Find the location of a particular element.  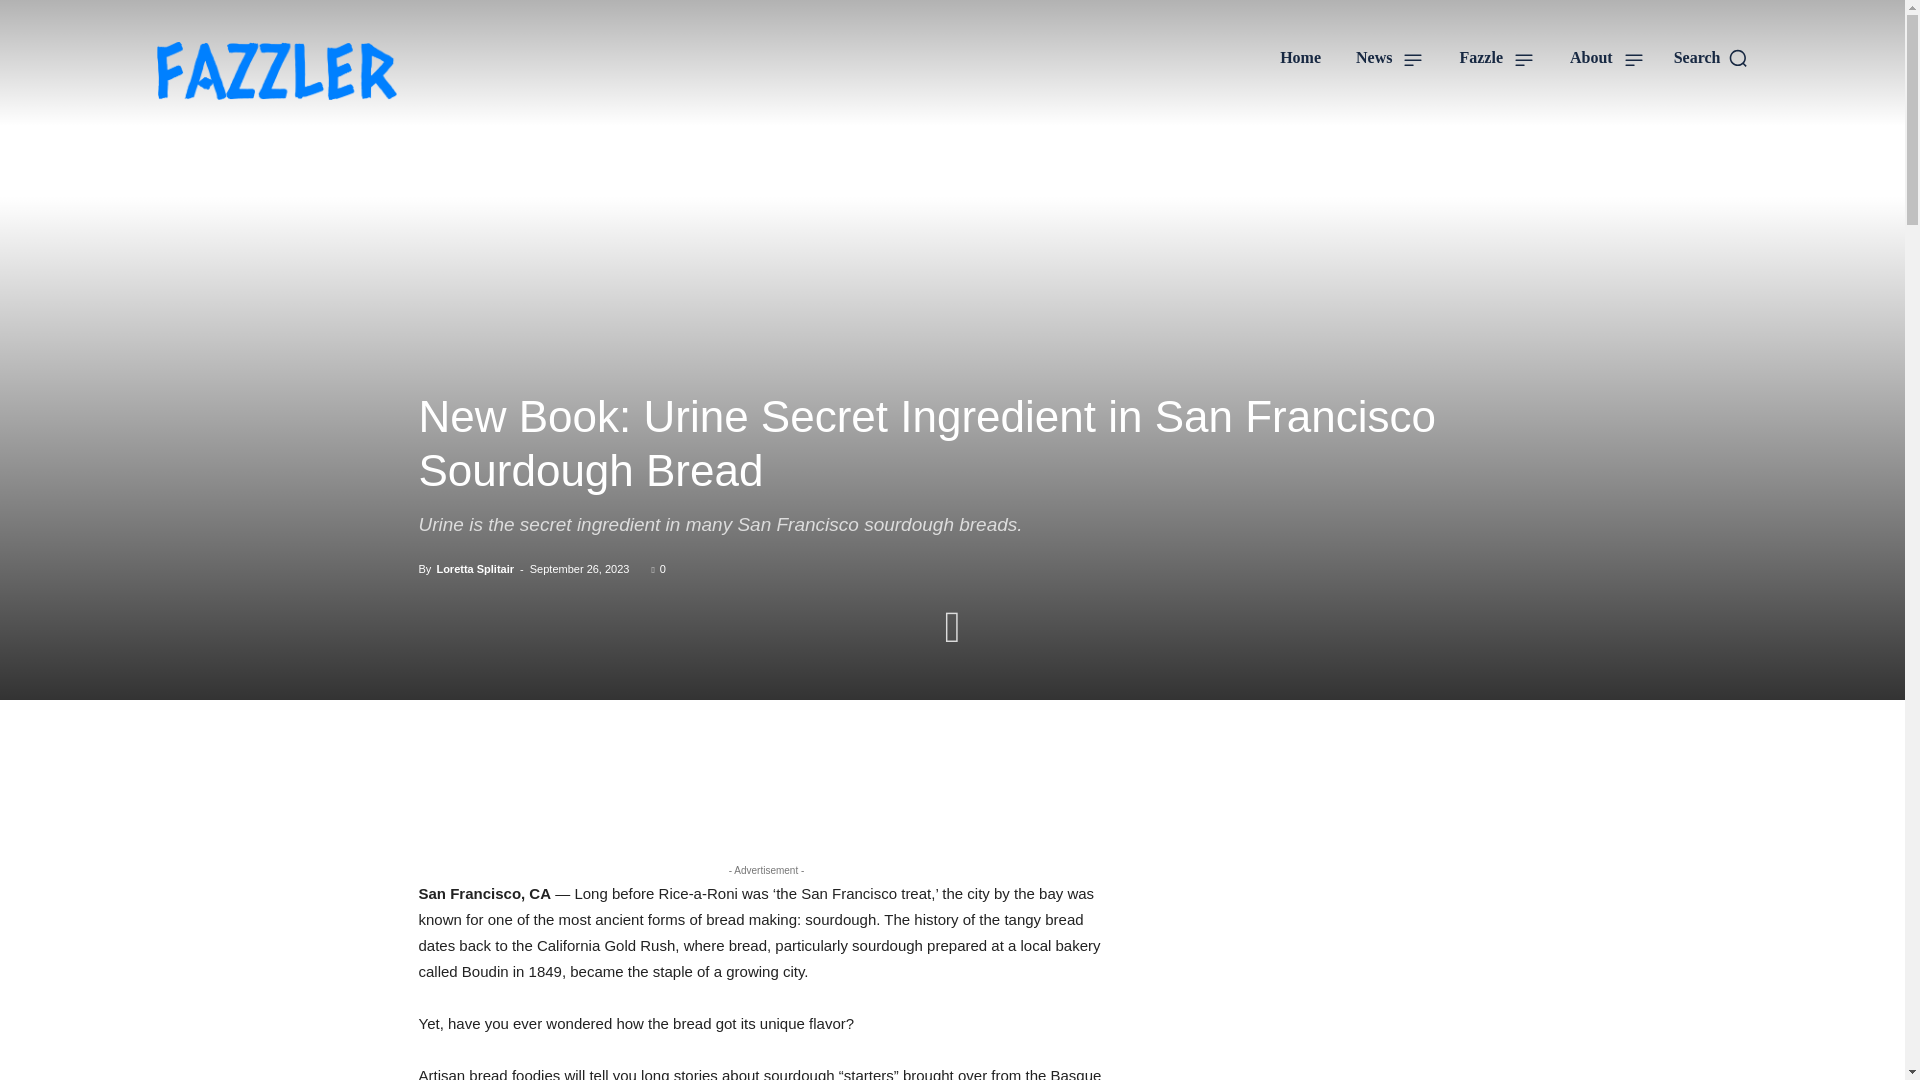

Fazzle is located at coordinates (1496, 58).